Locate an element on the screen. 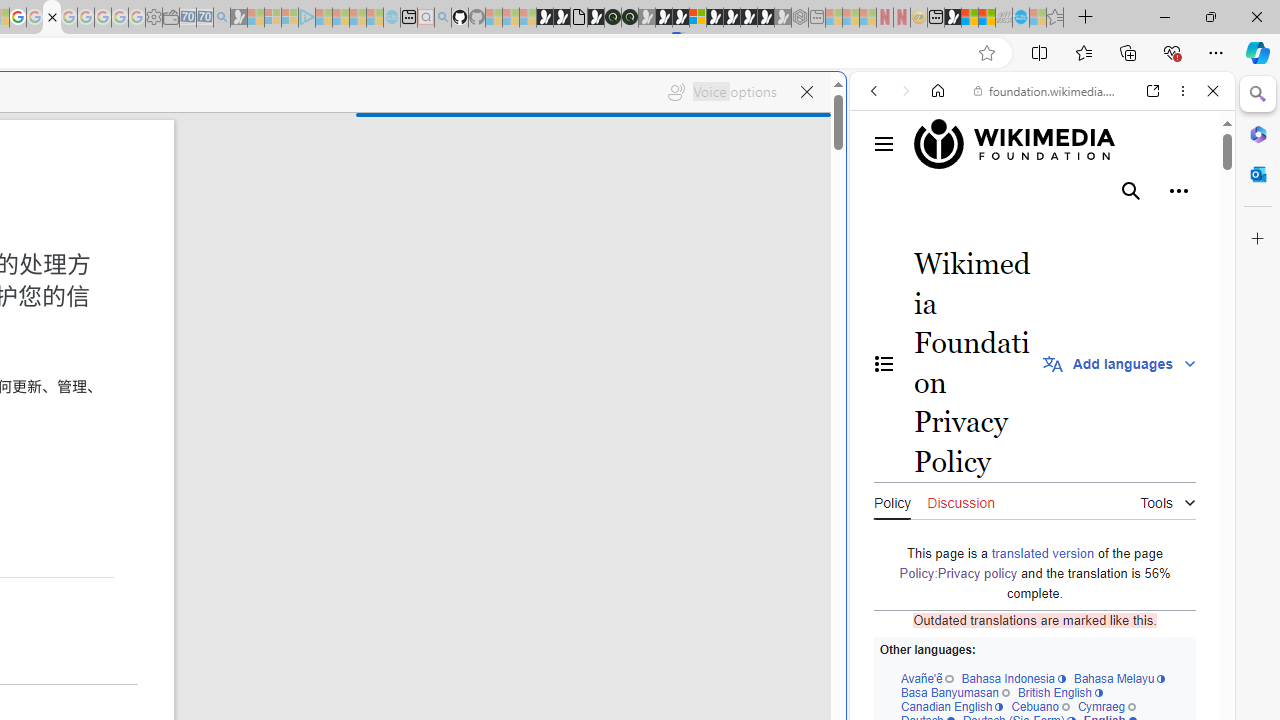  Wikimedia Foundation Governance Wiki is located at coordinates (1044, 144).